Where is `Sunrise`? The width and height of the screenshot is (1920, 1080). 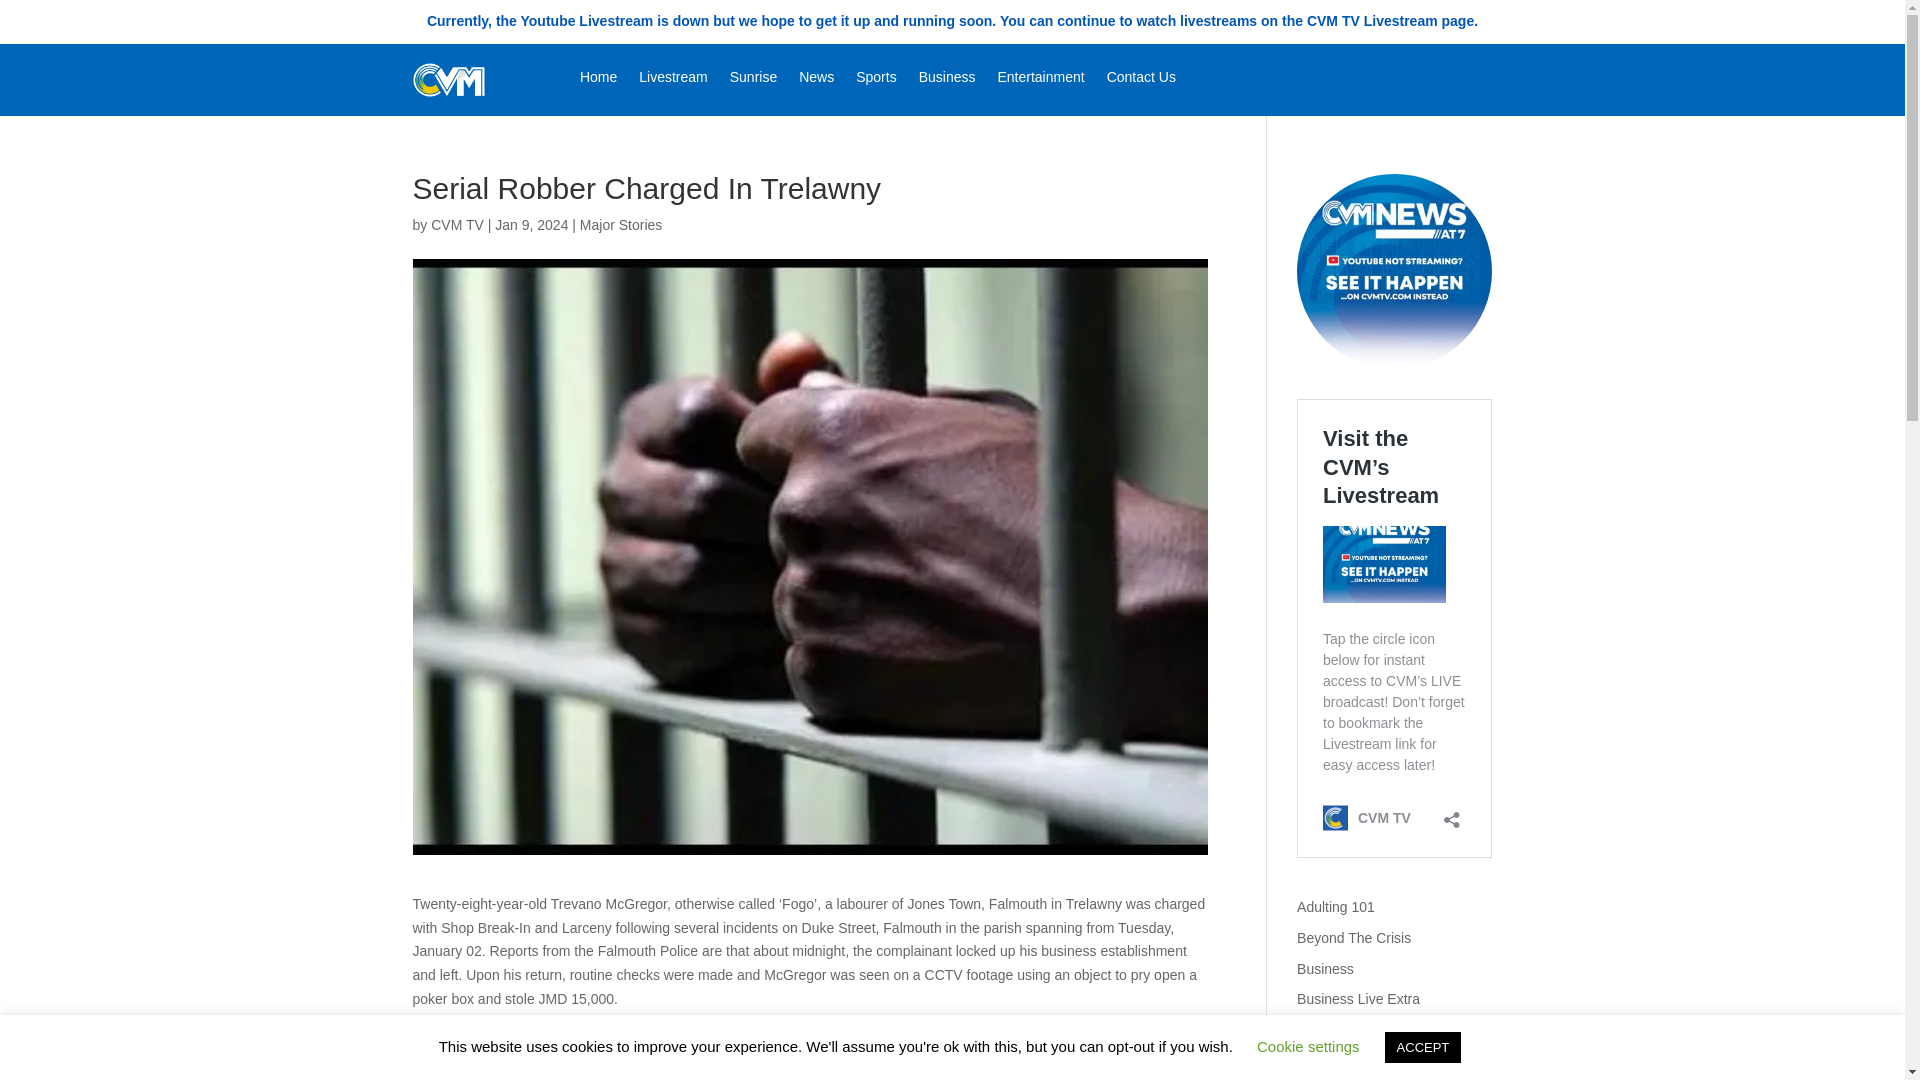
Sunrise is located at coordinates (753, 80).